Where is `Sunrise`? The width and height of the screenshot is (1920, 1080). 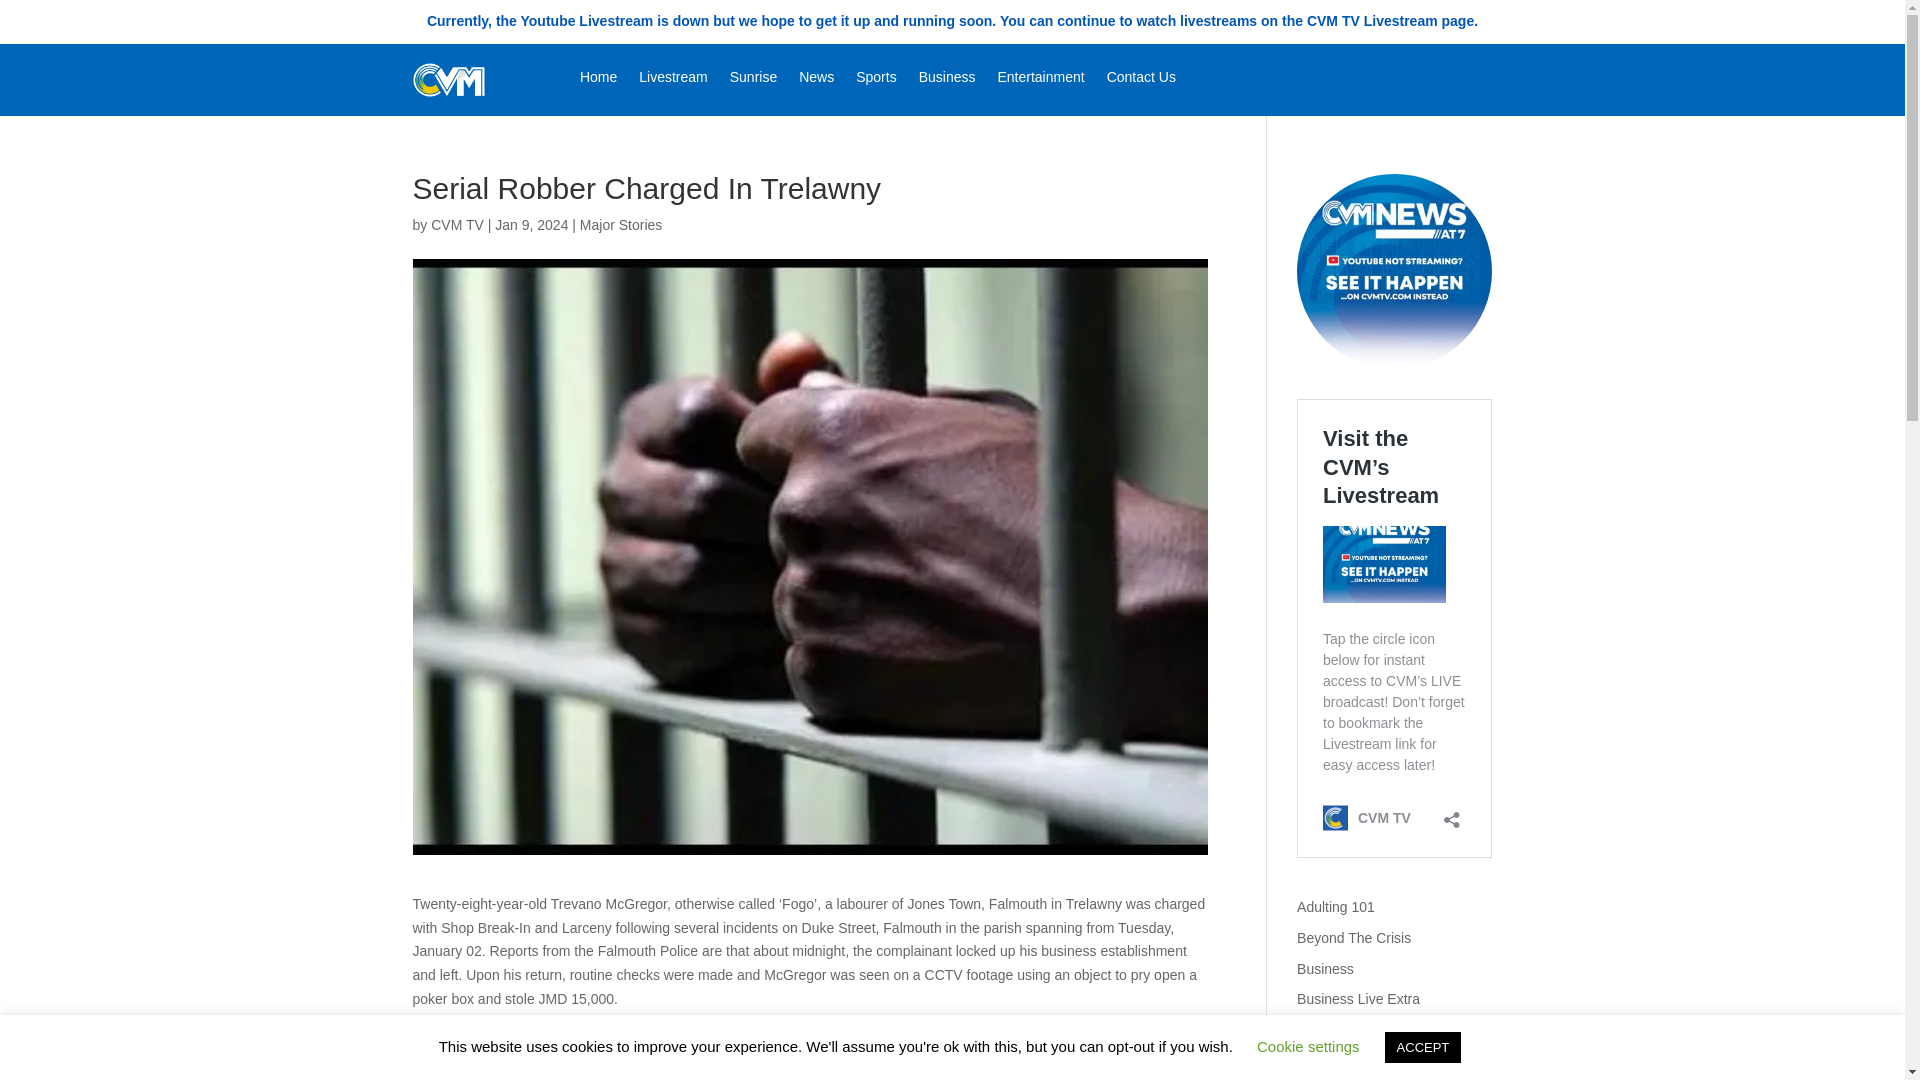
Sunrise is located at coordinates (753, 80).